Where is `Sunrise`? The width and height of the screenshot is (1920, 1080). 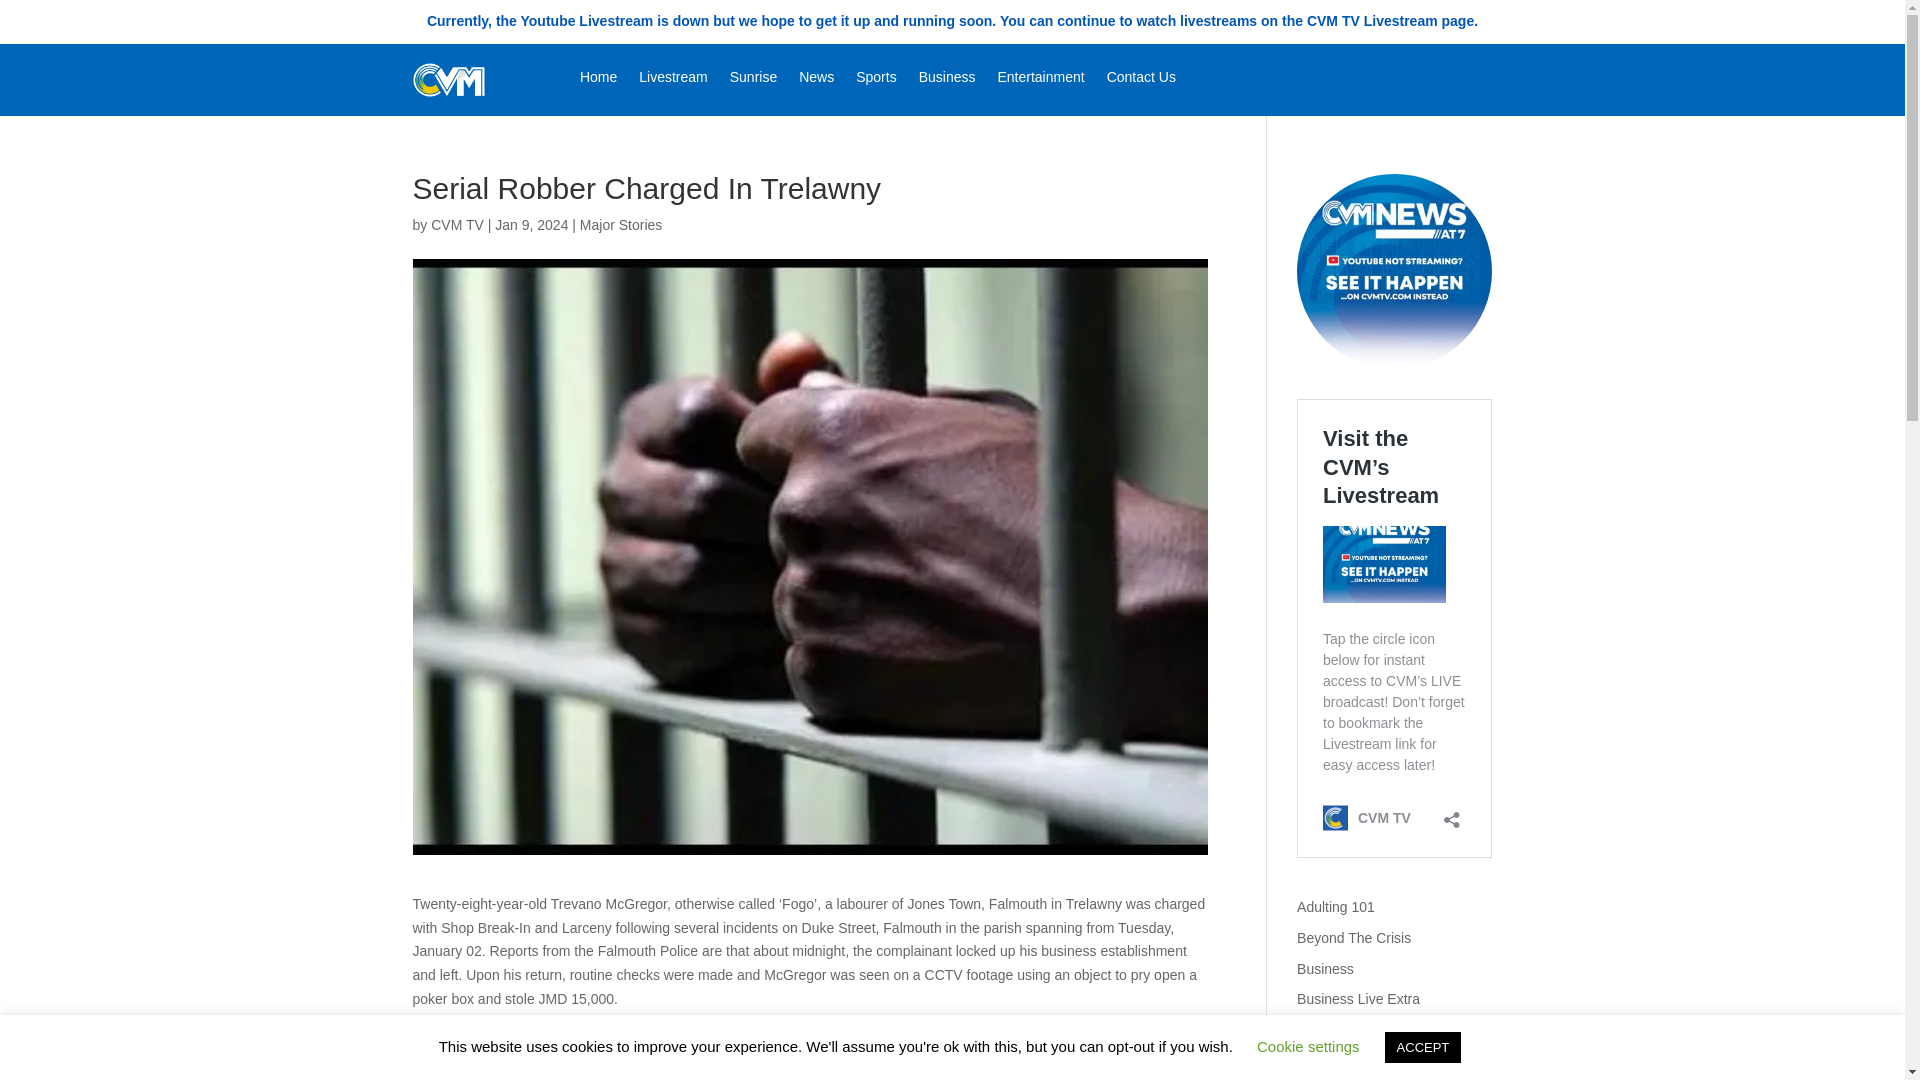
Sunrise is located at coordinates (753, 80).